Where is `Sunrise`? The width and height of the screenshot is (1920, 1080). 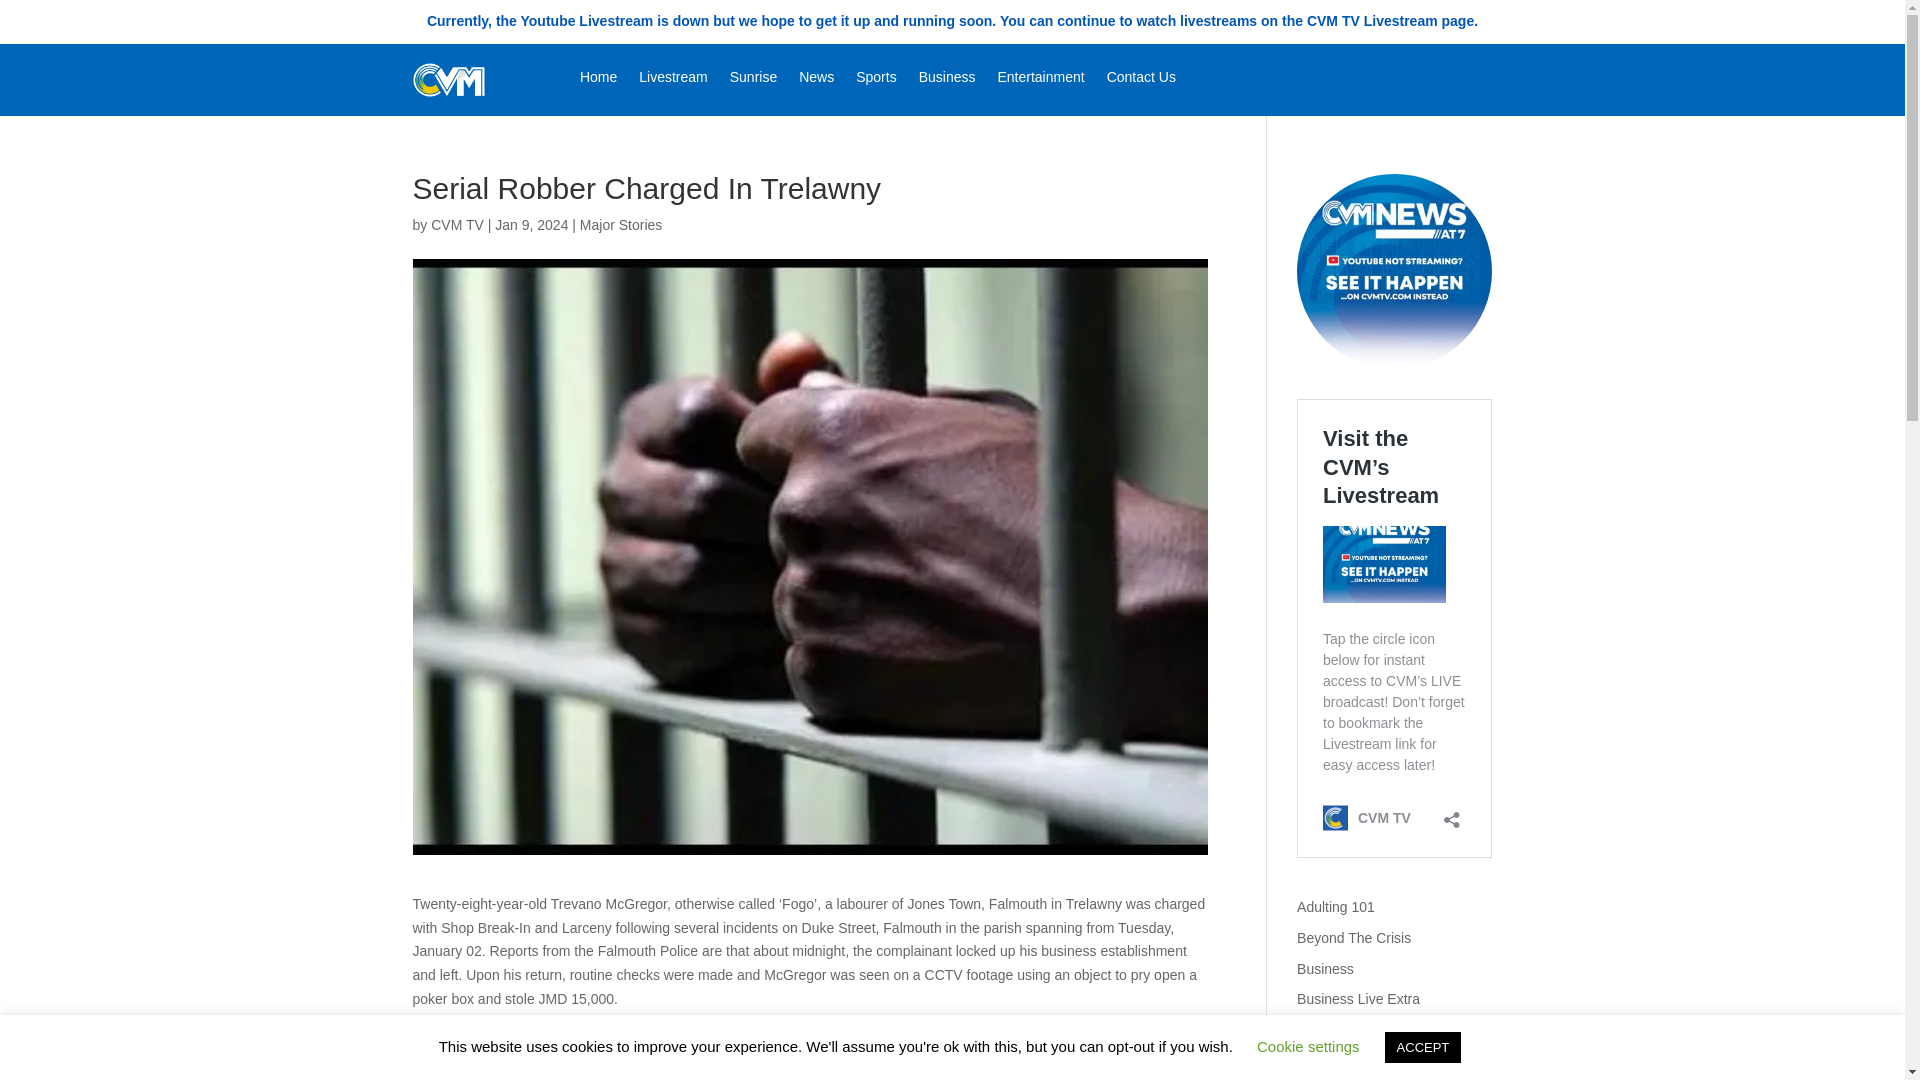
Sunrise is located at coordinates (753, 80).